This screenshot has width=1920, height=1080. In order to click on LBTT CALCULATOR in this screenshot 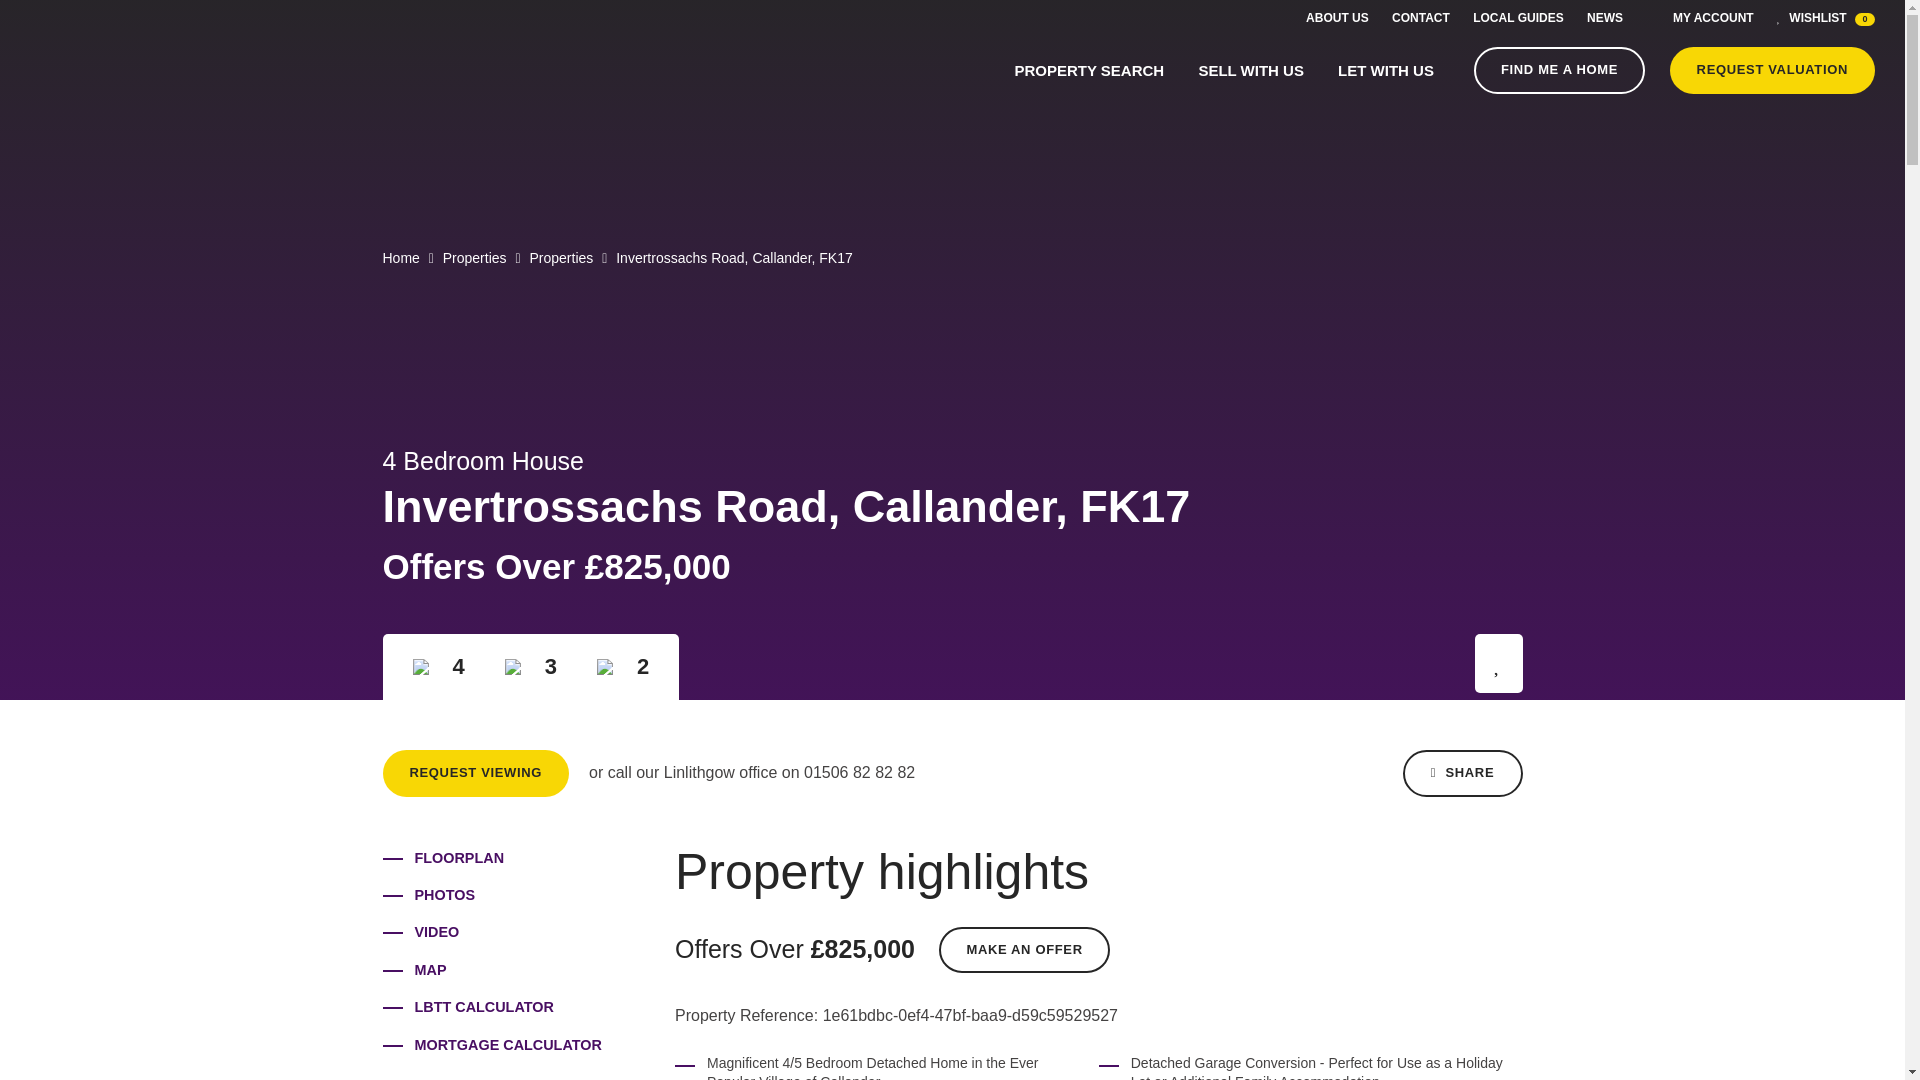, I will do `click(483, 1007)`.